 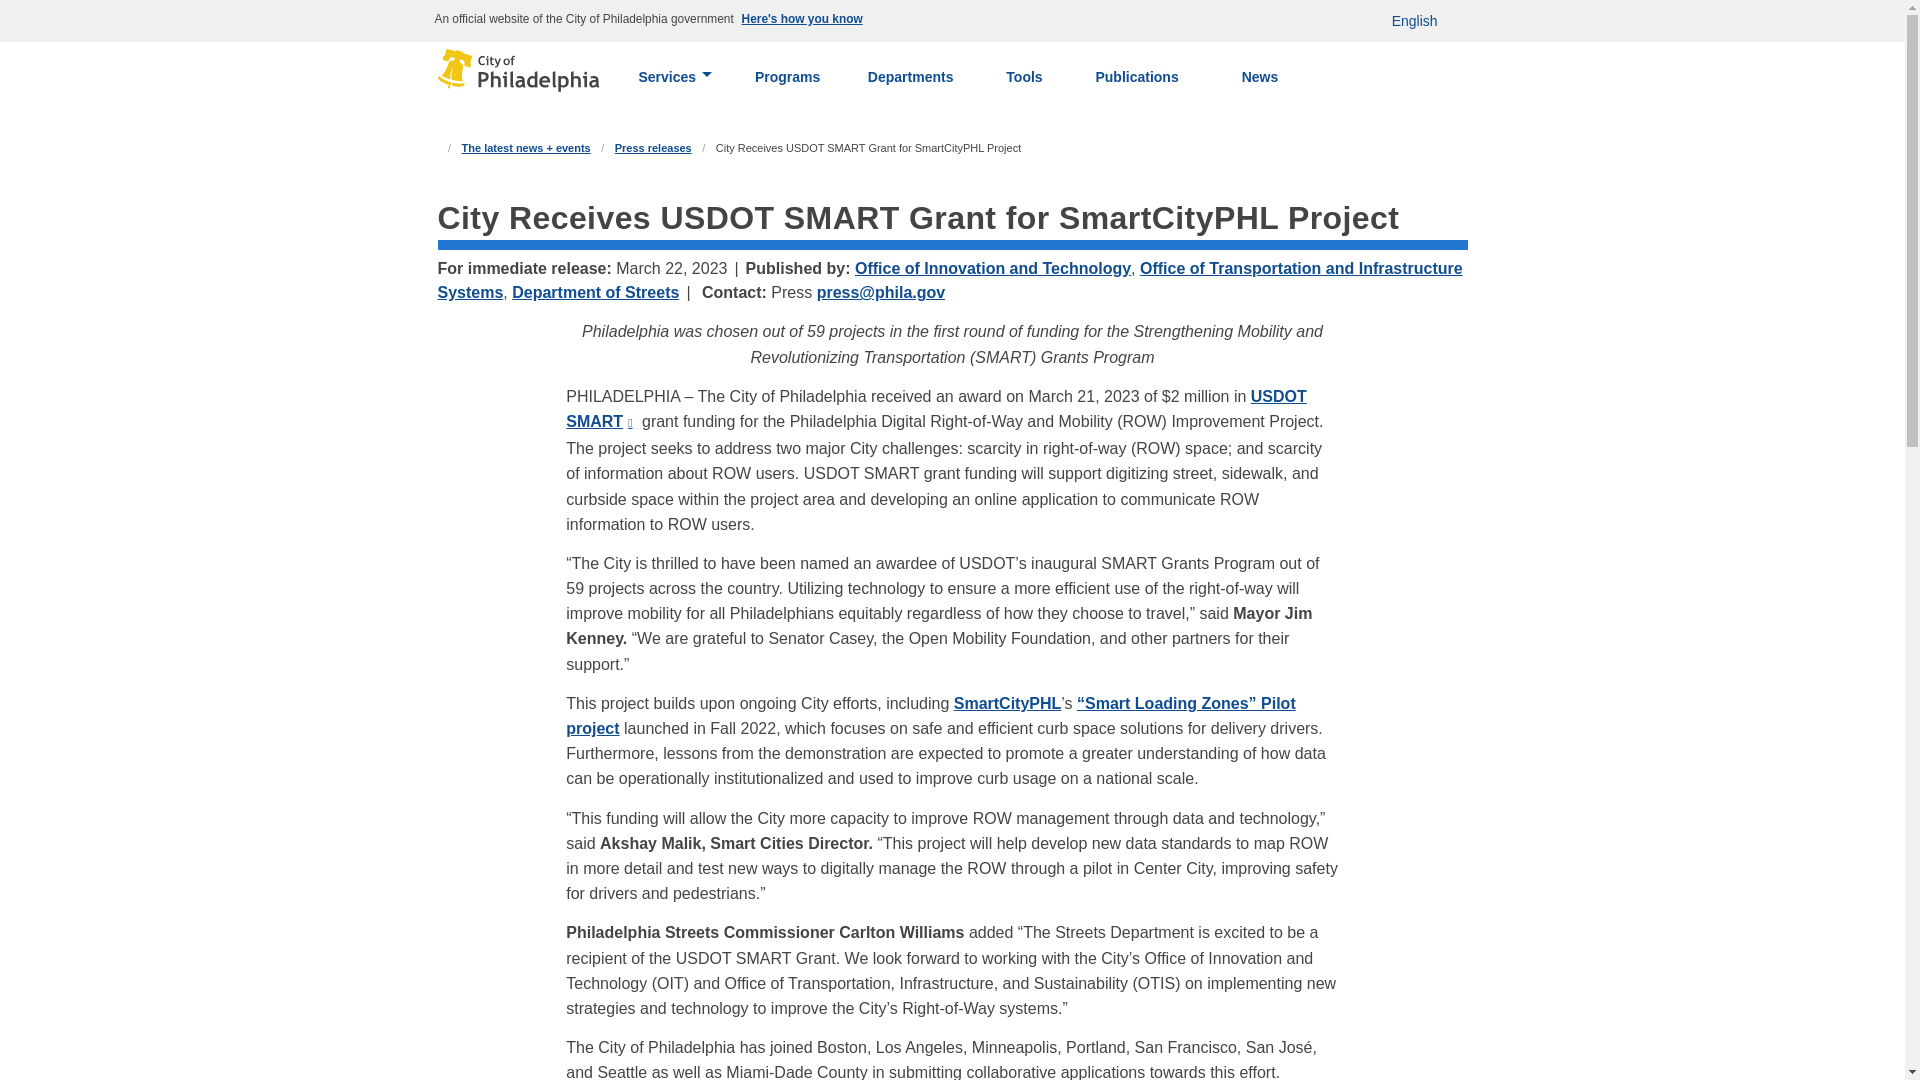 I want to click on News, so click(x=1259, y=77).